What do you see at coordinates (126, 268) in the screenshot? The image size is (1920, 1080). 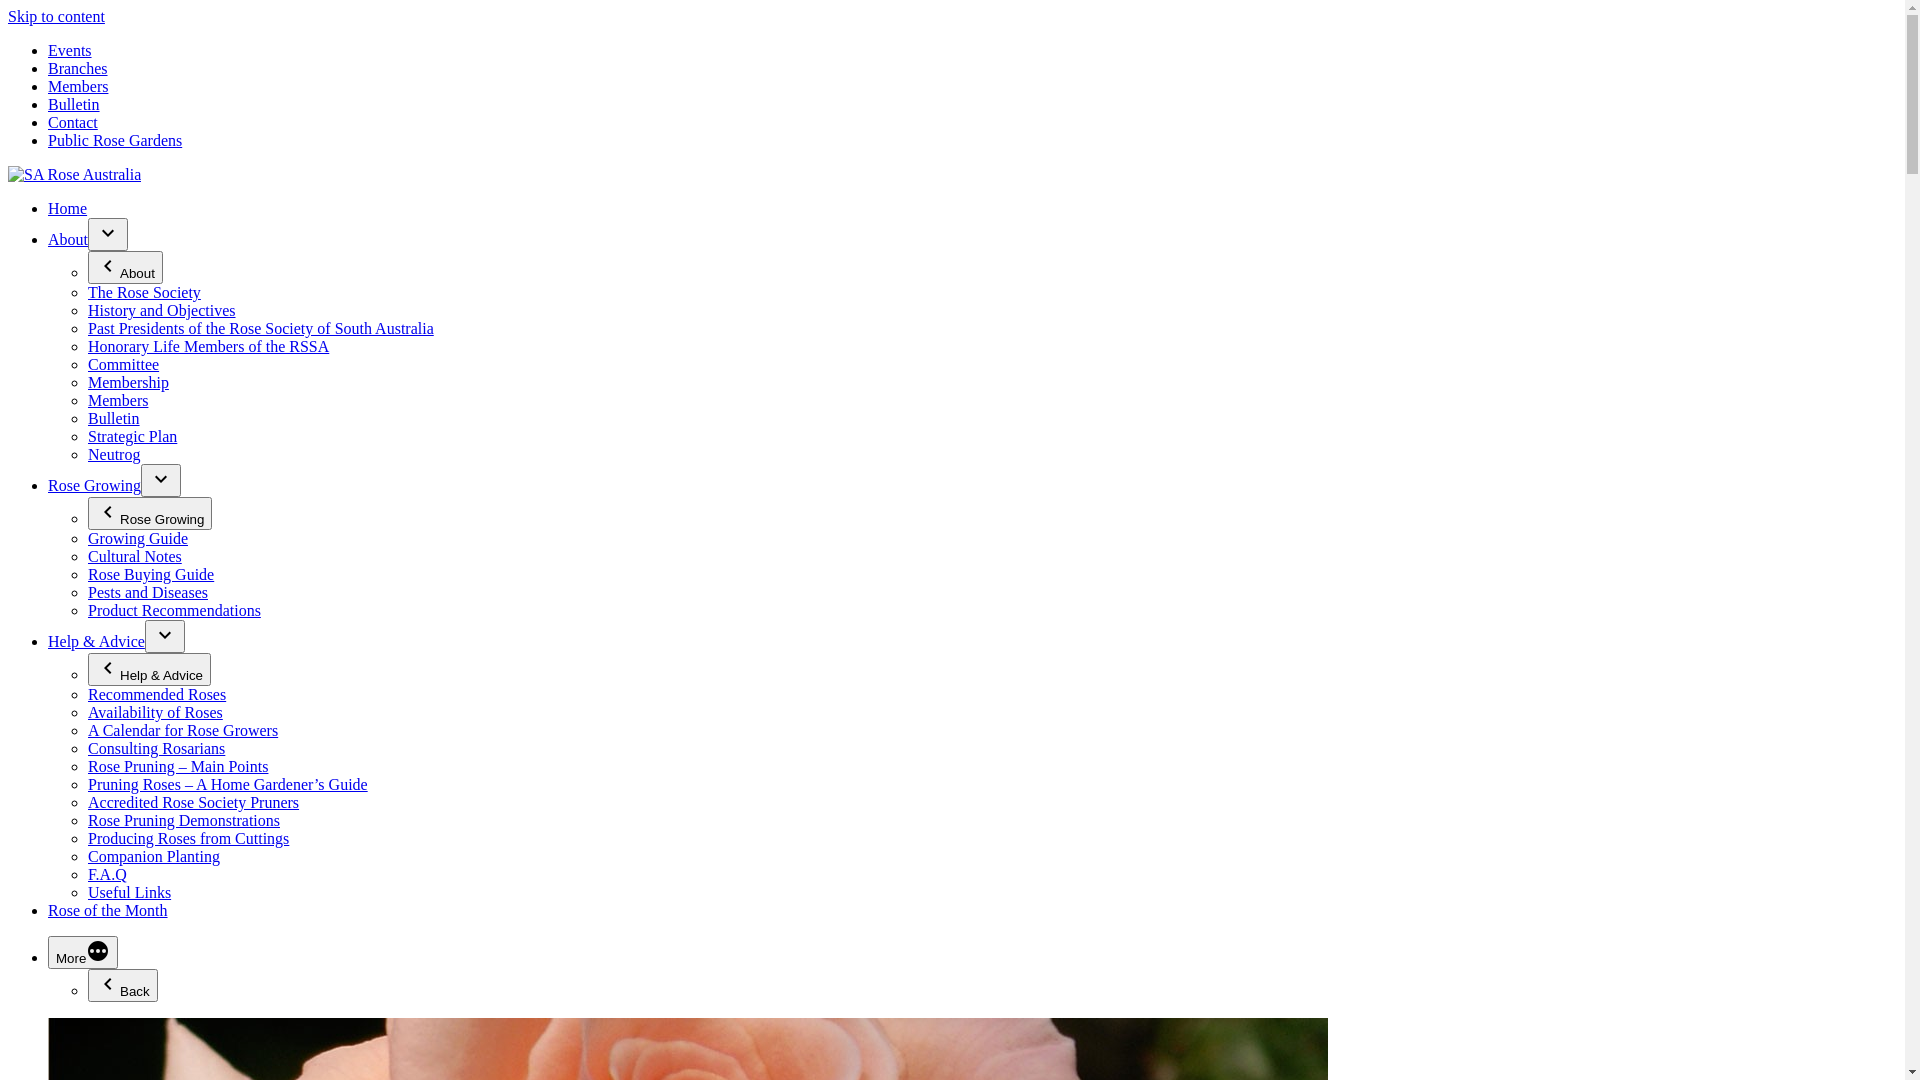 I see `About` at bounding box center [126, 268].